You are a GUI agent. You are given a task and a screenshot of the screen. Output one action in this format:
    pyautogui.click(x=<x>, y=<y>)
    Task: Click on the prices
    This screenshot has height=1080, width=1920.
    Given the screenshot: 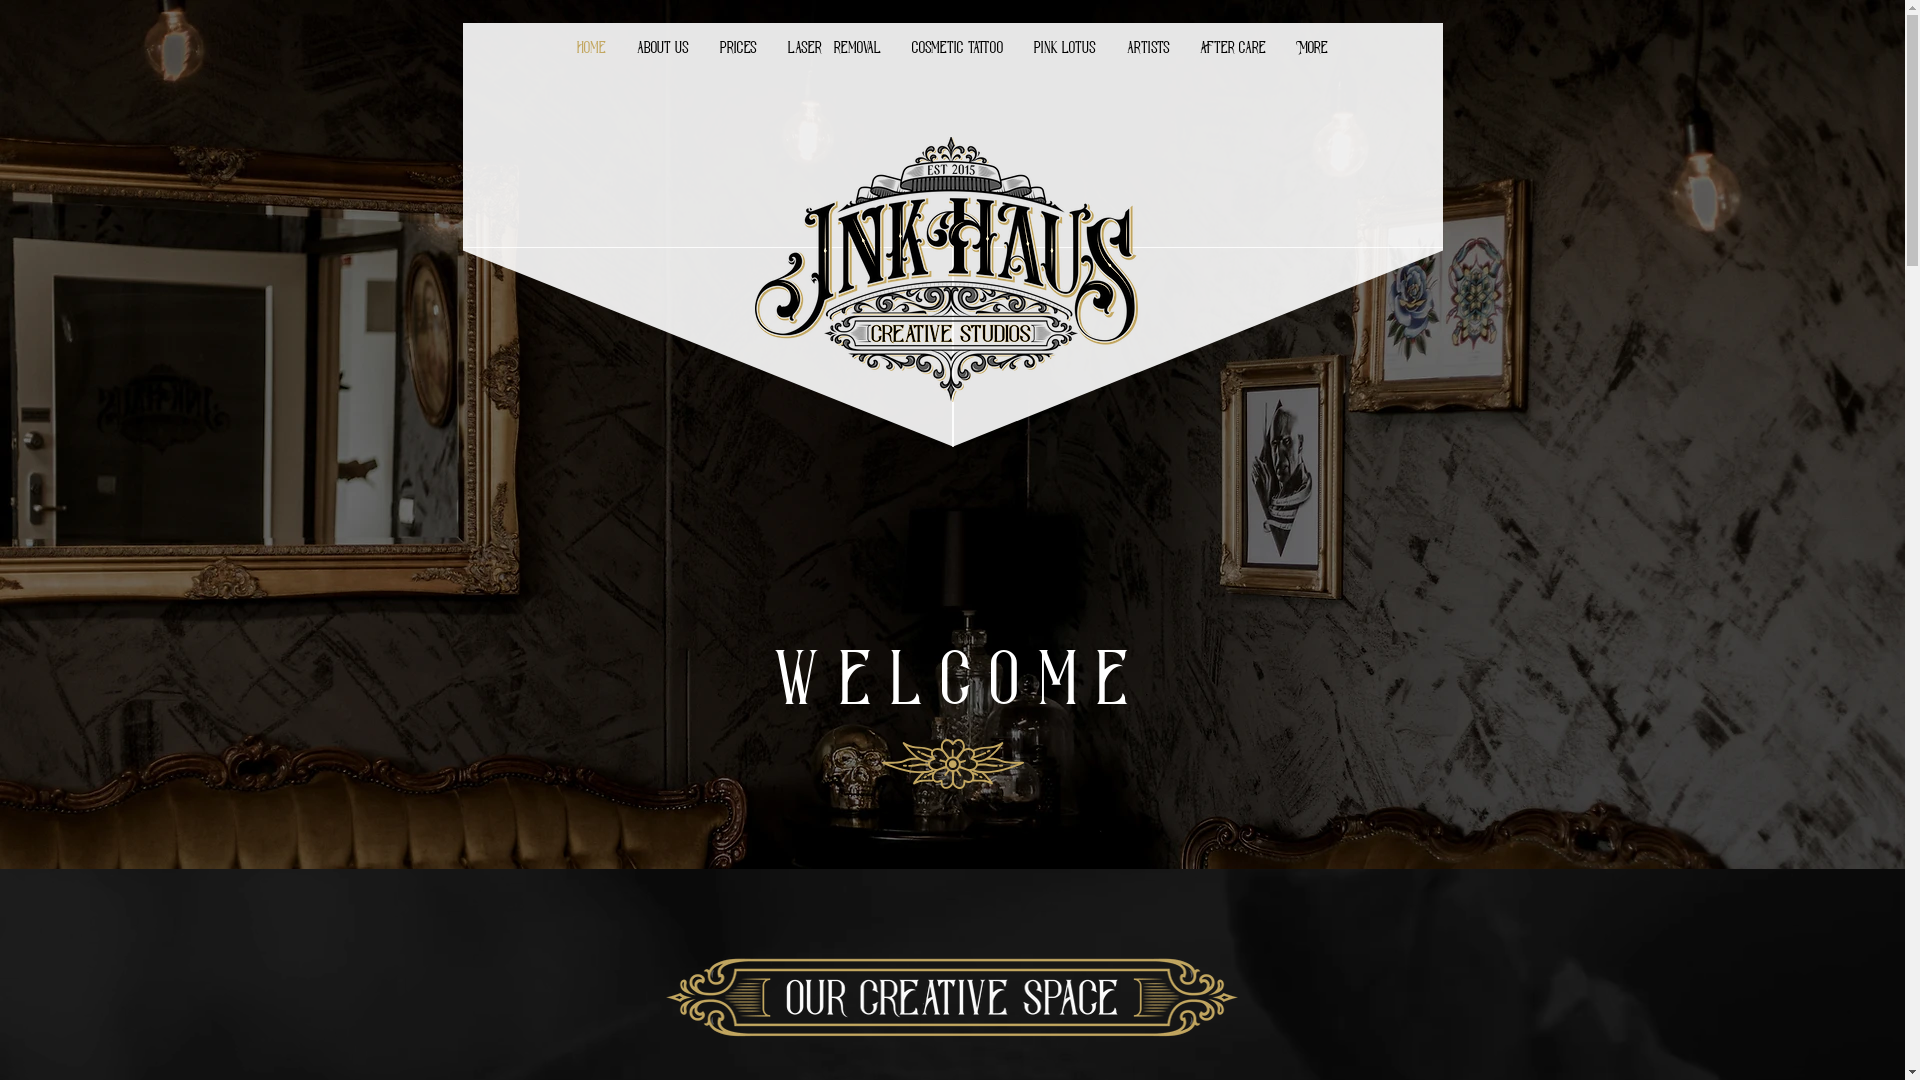 What is the action you would take?
    pyautogui.click(x=738, y=48)
    